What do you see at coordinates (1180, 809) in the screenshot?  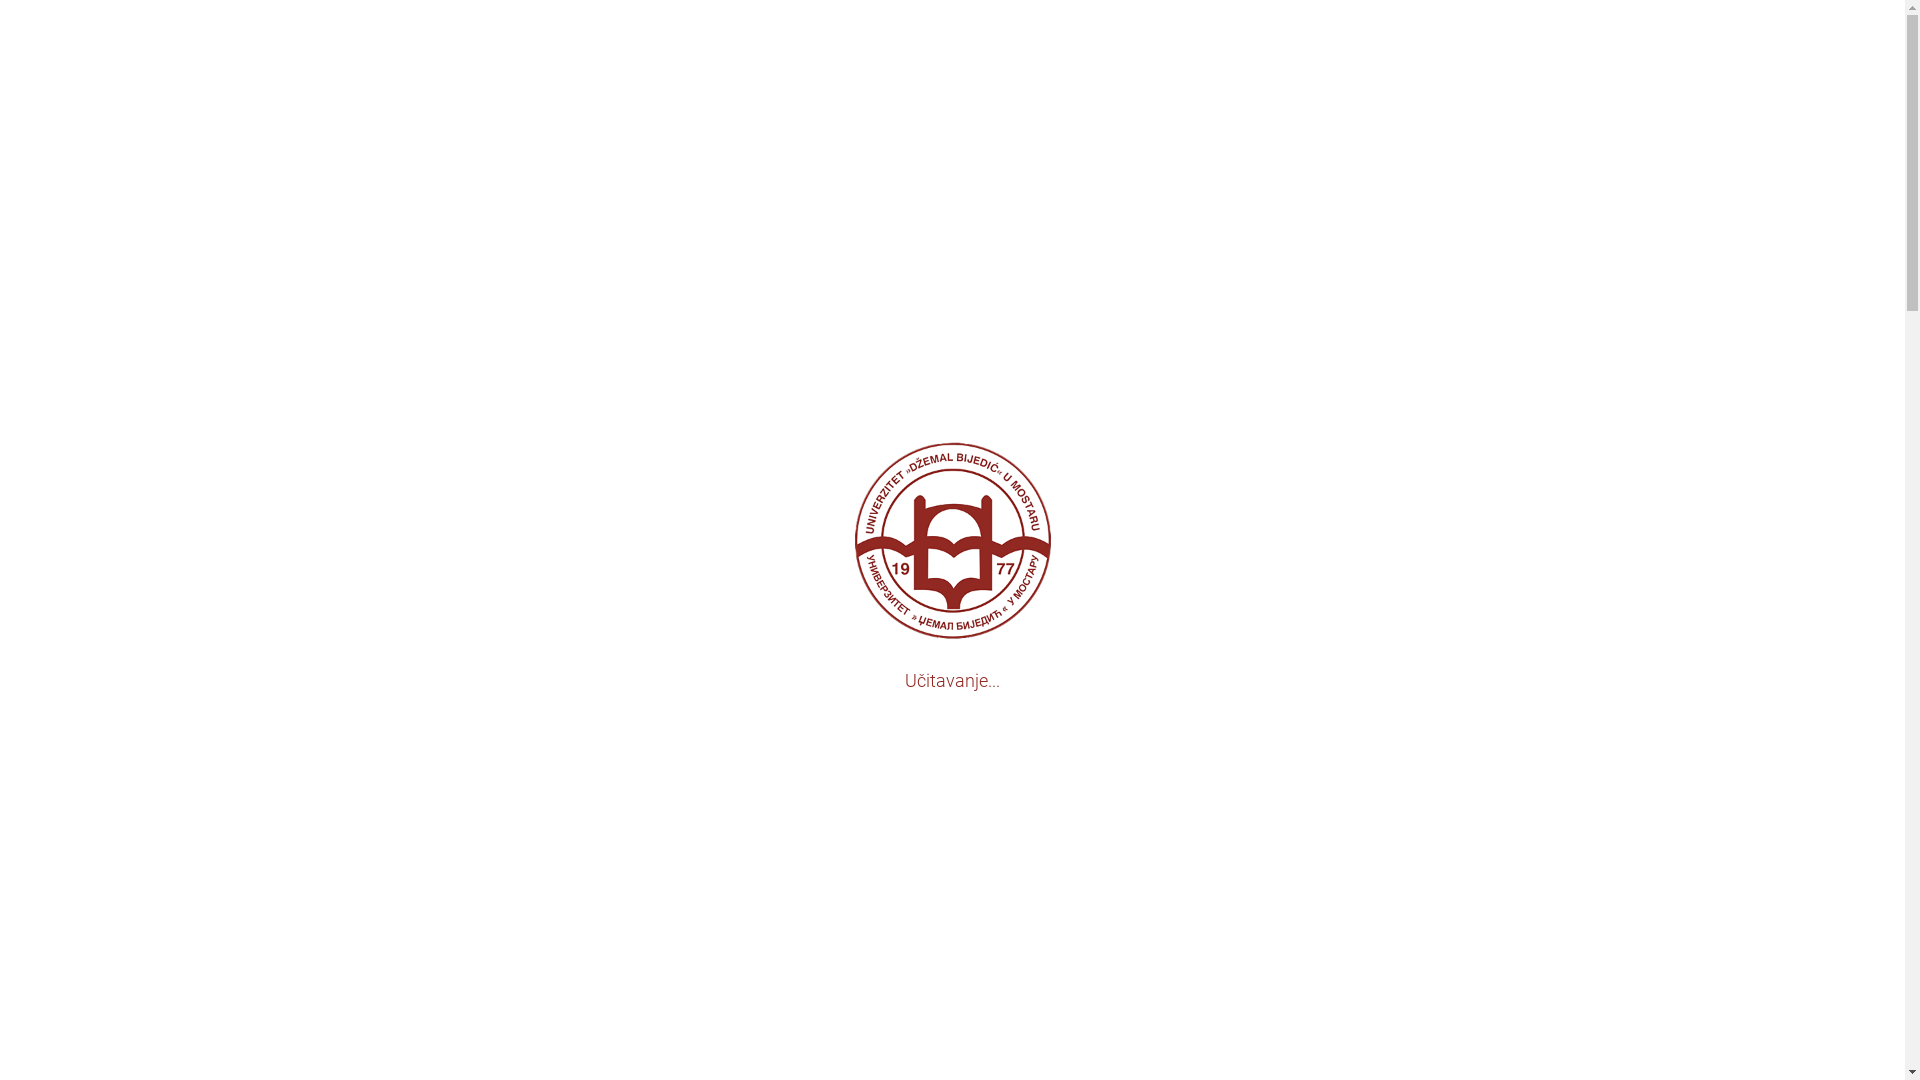 I see `Univerzitetska biblioteka` at bounding box center [1180, 809].